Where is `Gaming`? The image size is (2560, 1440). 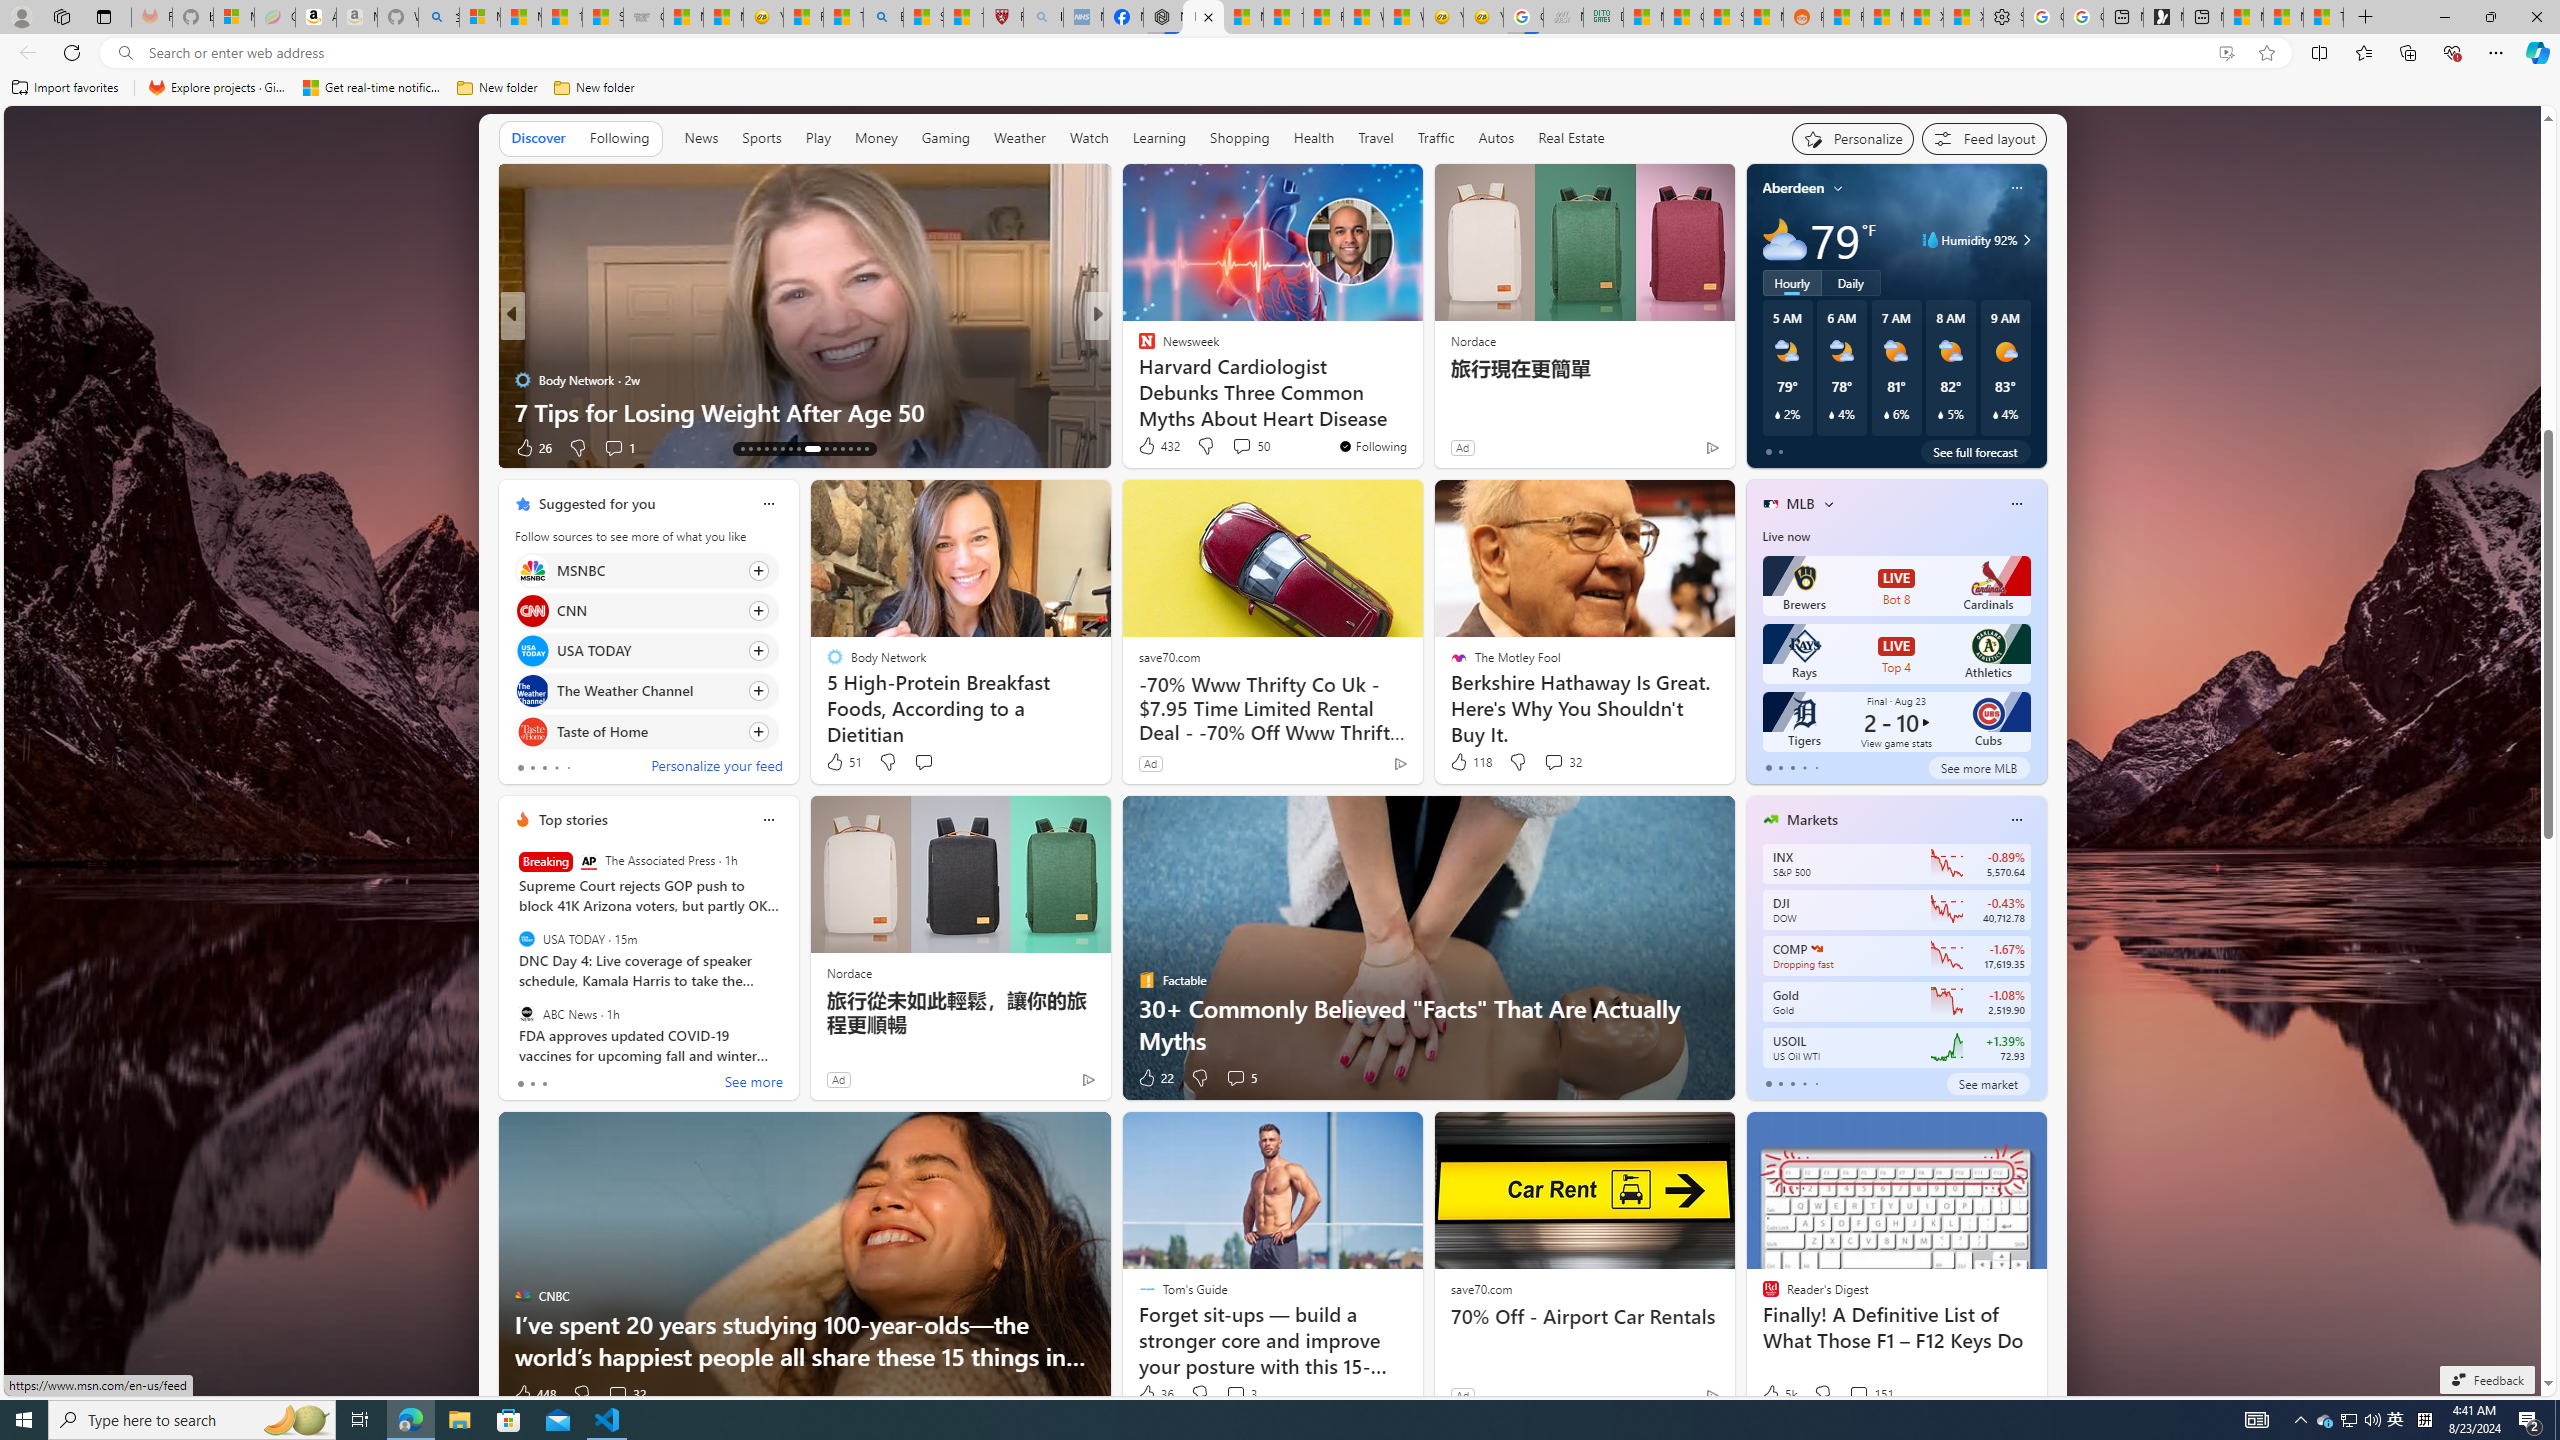 Gaming is located at coordinates (946, 139).